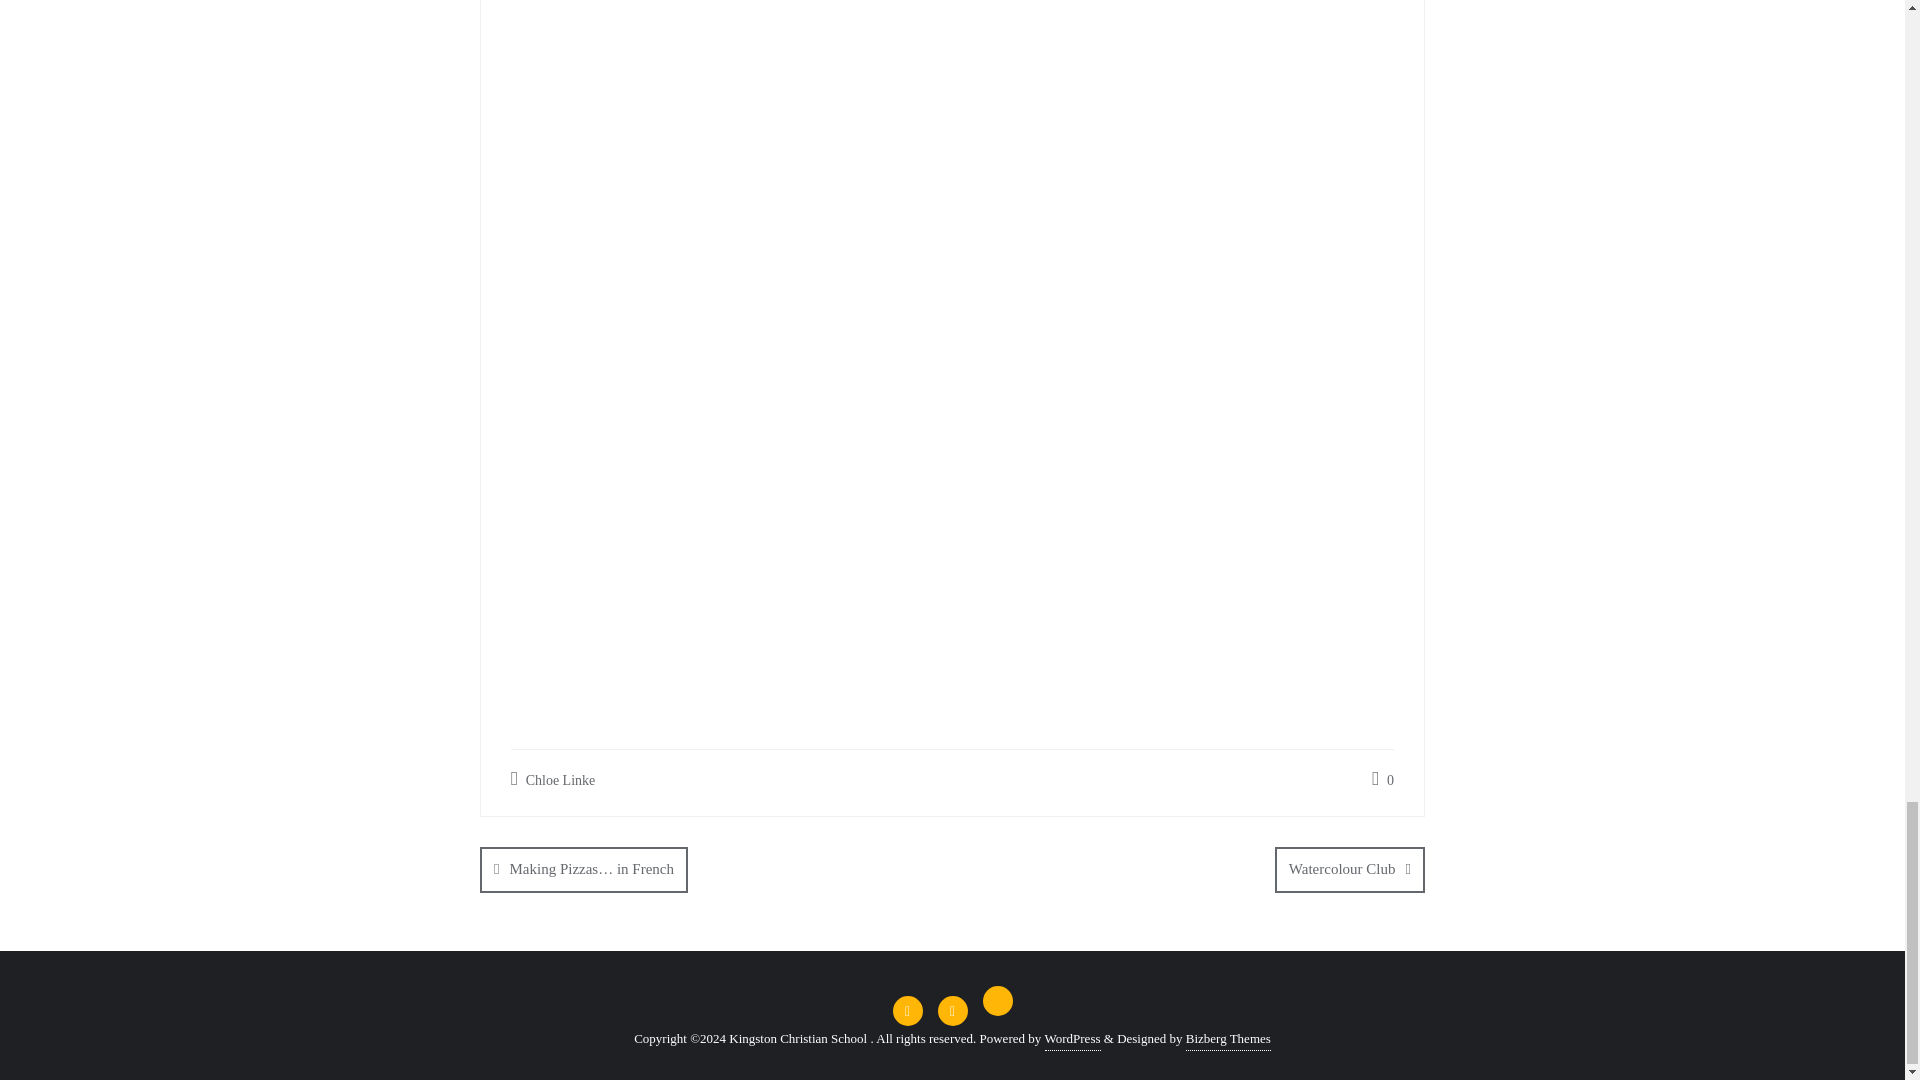 This screenshot has height=1080, width=1920. Describe the element at coordinates (552, 780) in the screenshot. I see `Chloe Linke` at that location.